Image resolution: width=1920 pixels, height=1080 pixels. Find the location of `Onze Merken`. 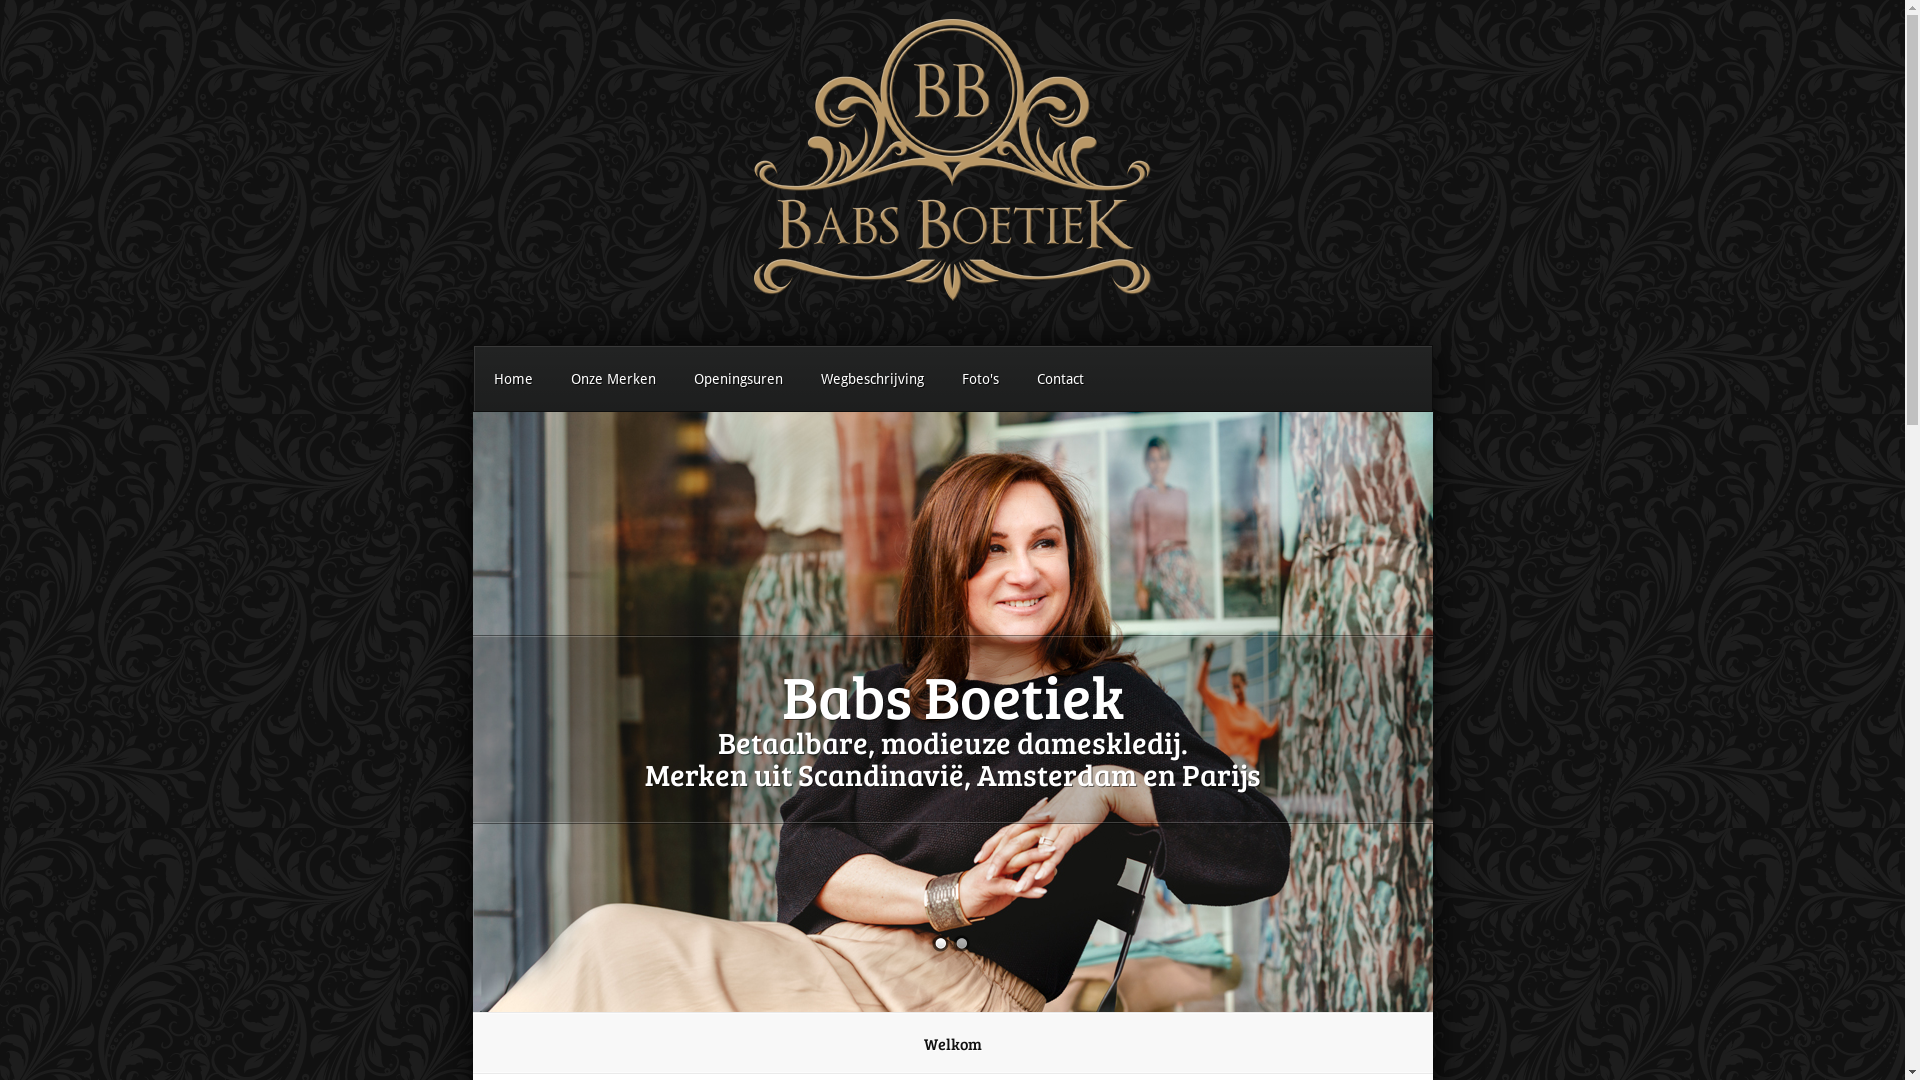

Onze Merken is located at coordinates (614, 379).